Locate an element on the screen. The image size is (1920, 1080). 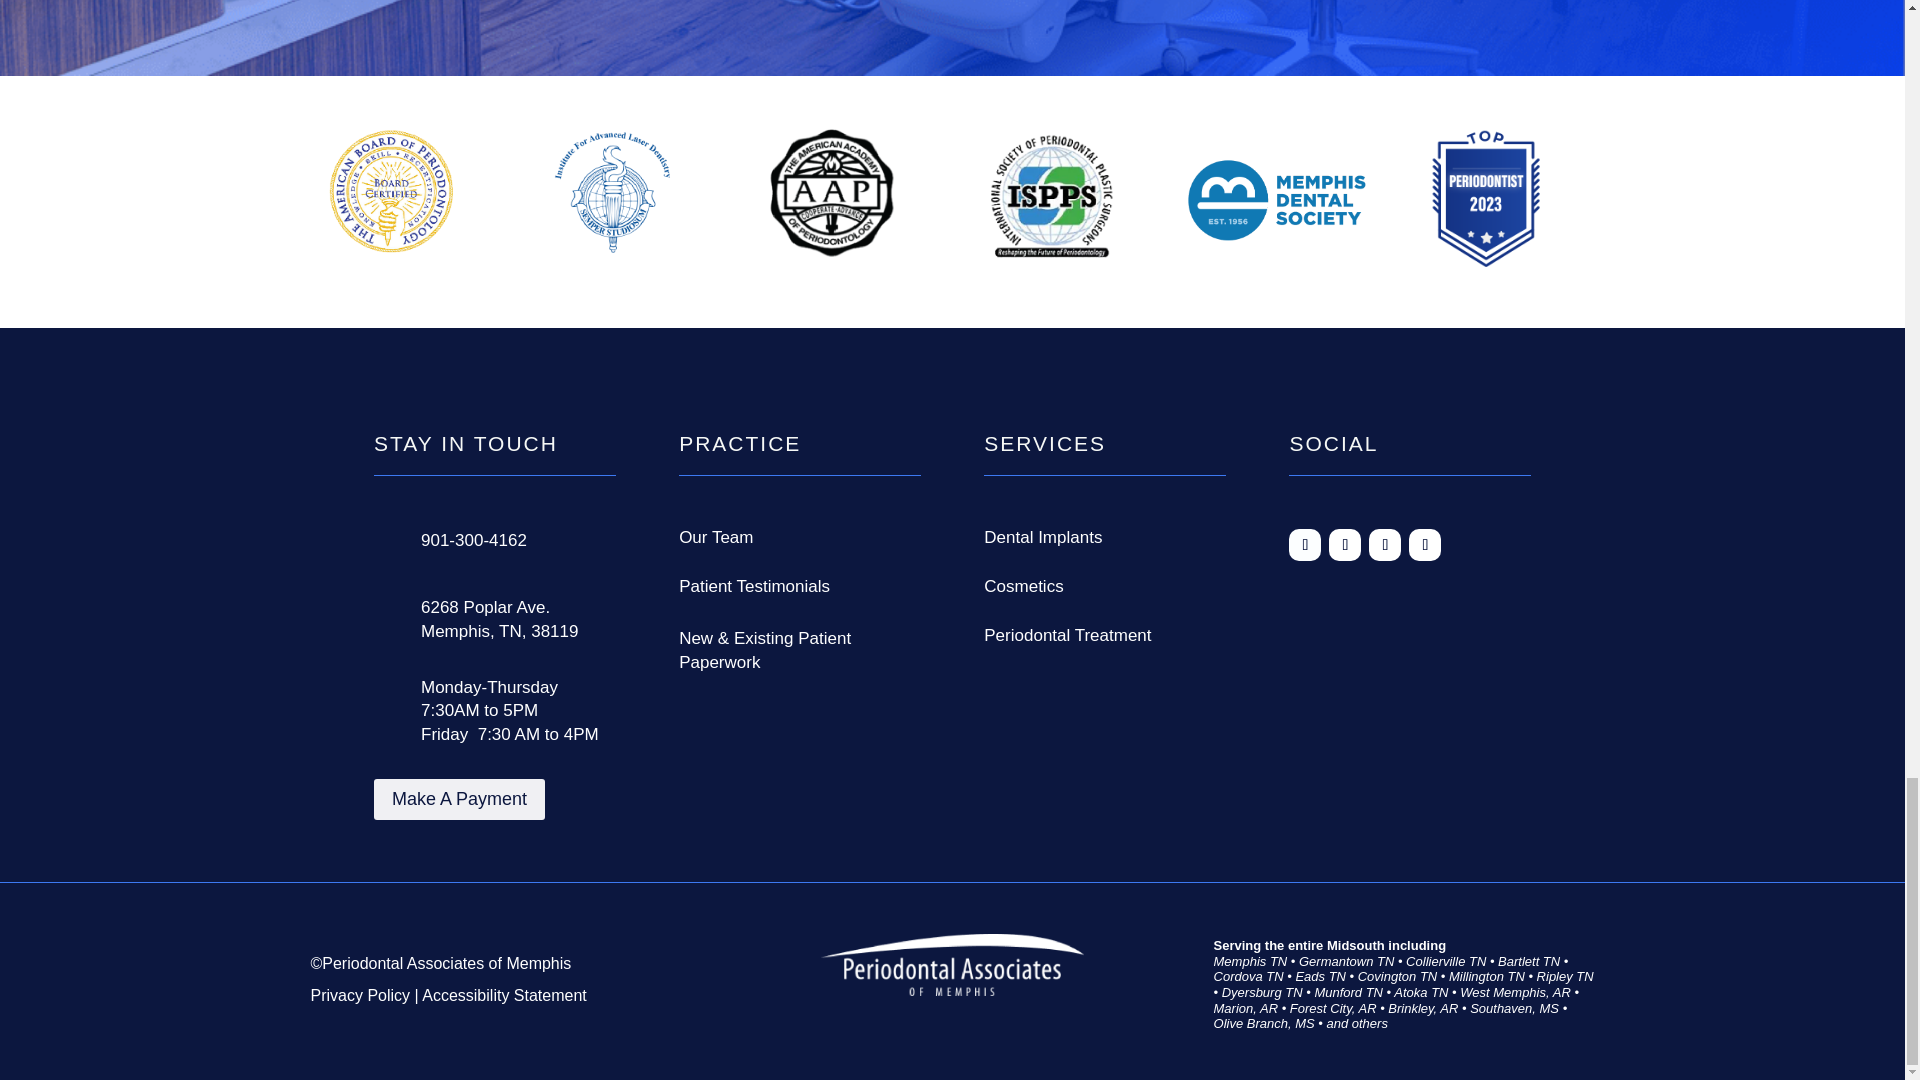
Follow on Facebook is located at coordinates (1304, 544).